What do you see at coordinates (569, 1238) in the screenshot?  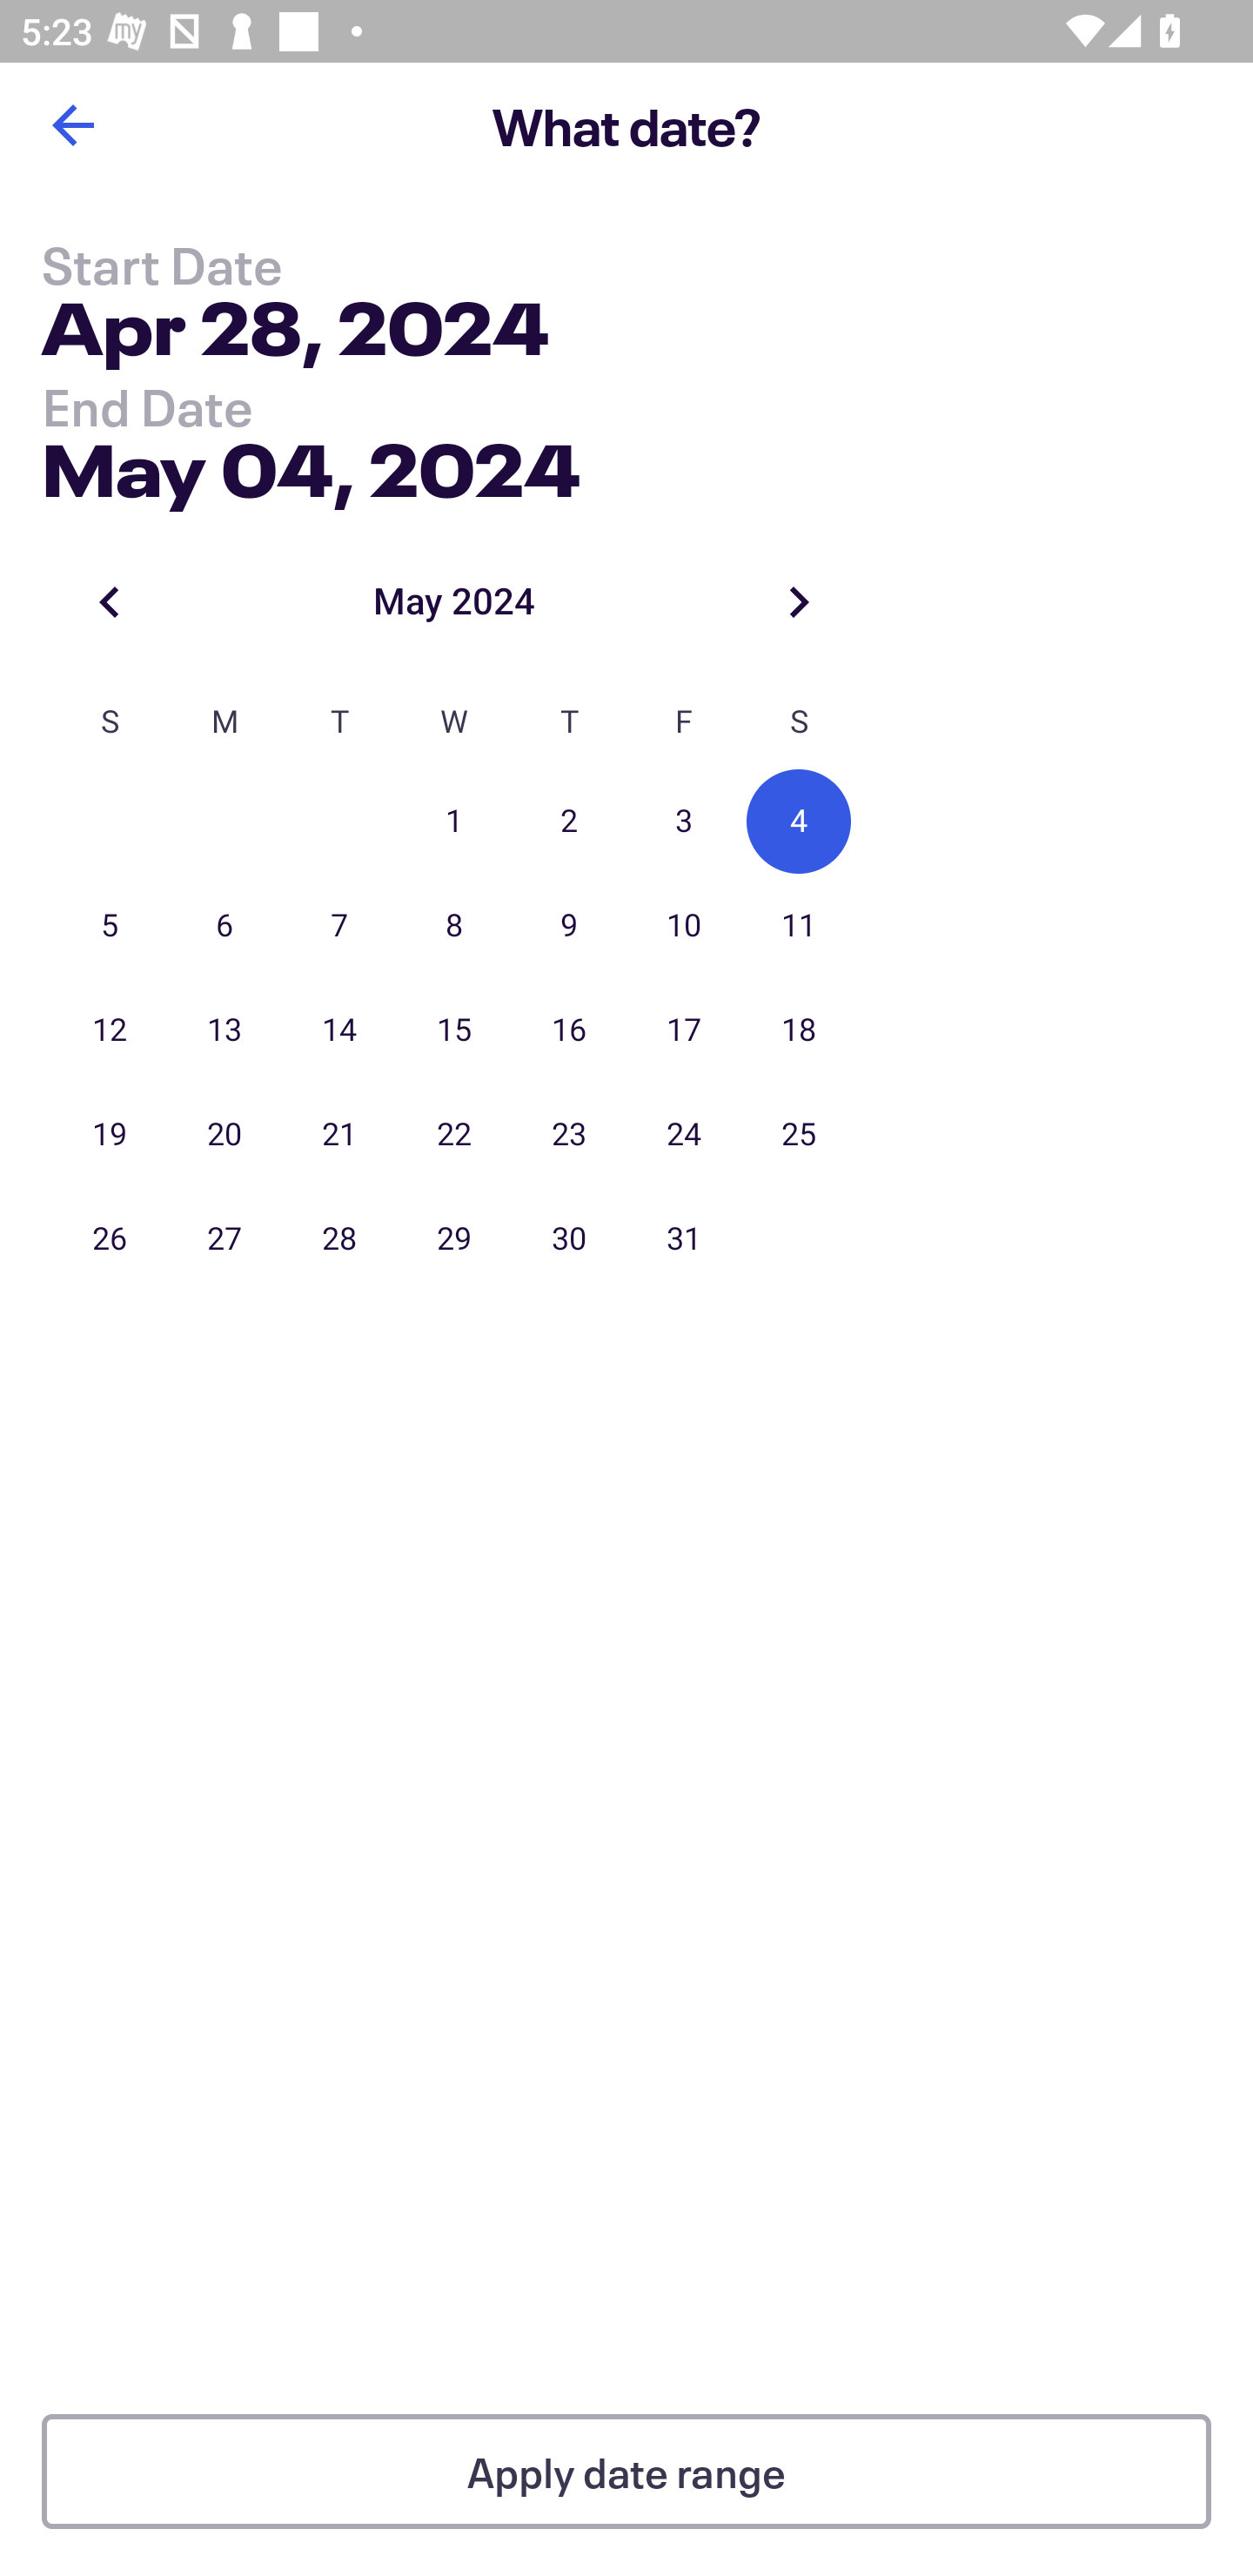 I see `30 30 May 2024` at bounding box center [569, 1238].